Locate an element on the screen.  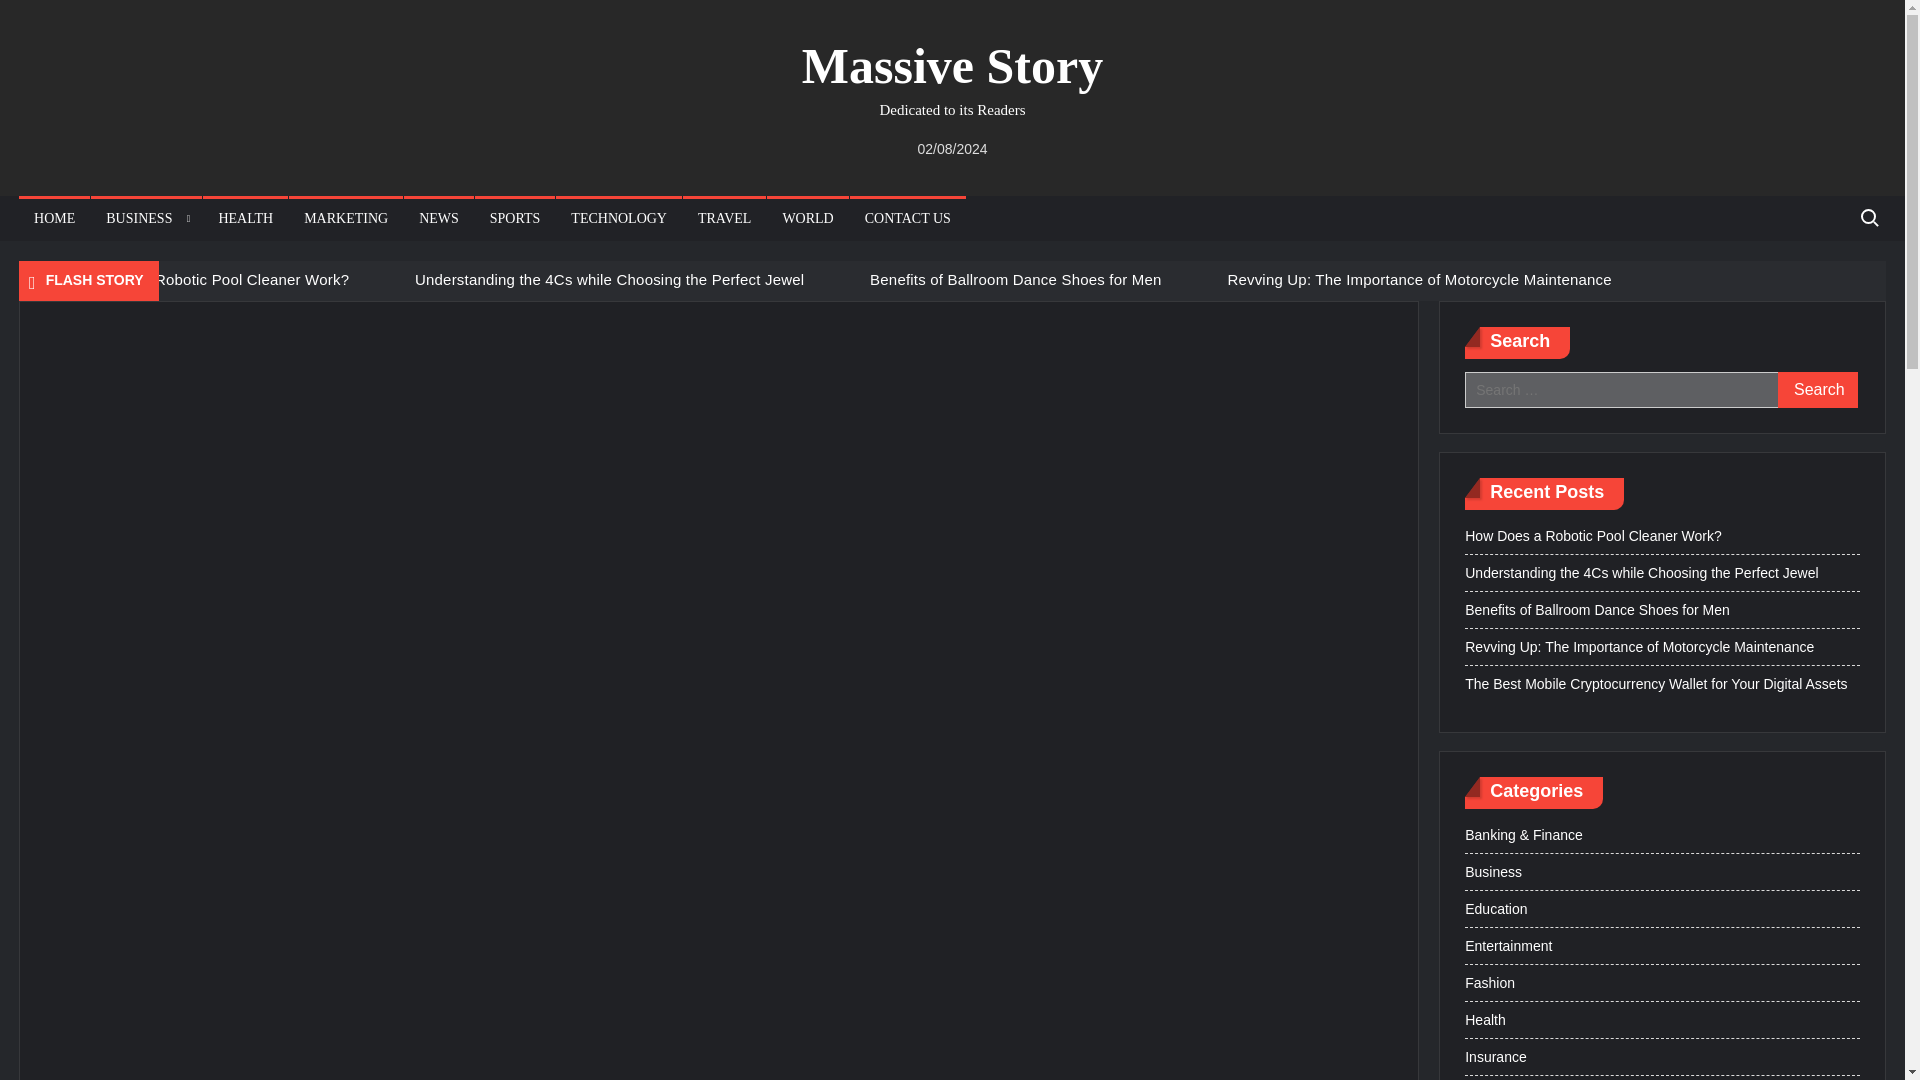
TECHNOLOGY is located at coordinates (618, 218).